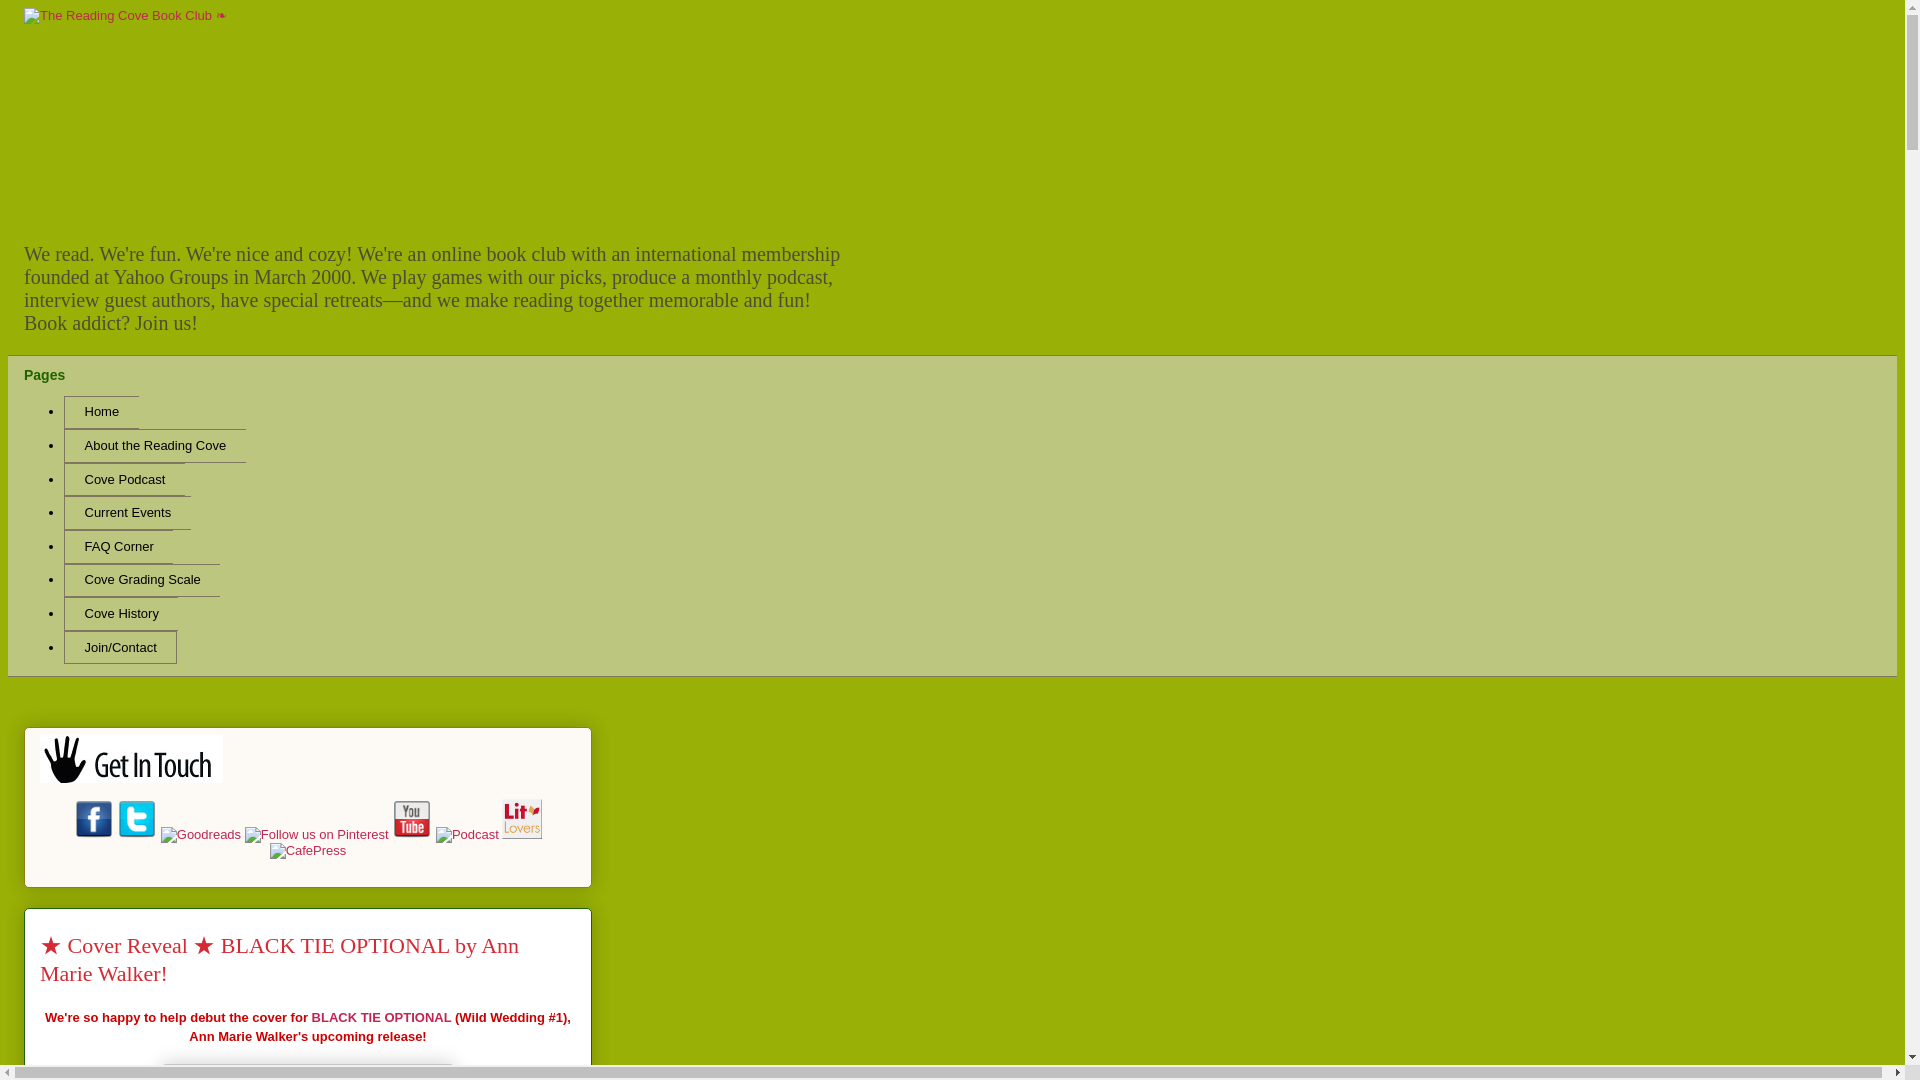  Describe the element at coordinates (142, 580) in the screenshot. I see `Cove Grading Scale` at that location.